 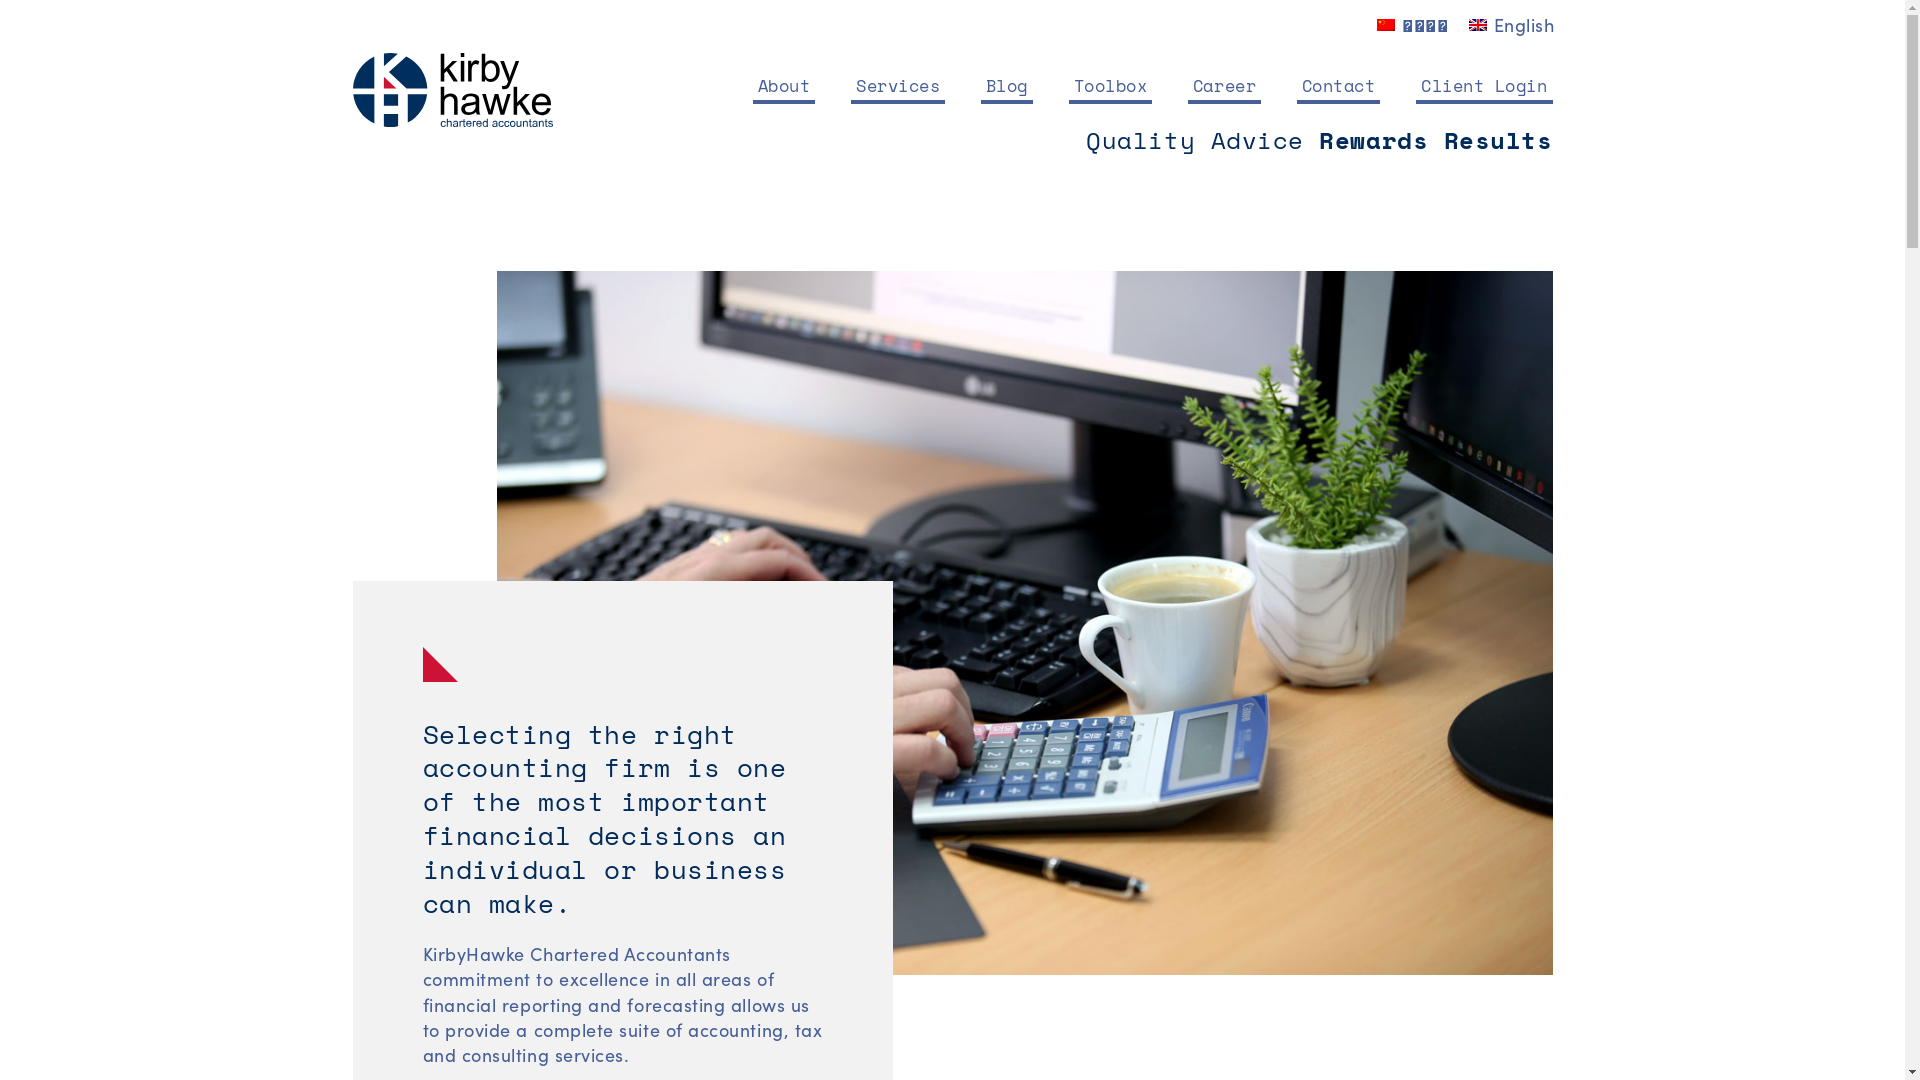 I want to click on Services
Expand, so click(x=898, y=86).